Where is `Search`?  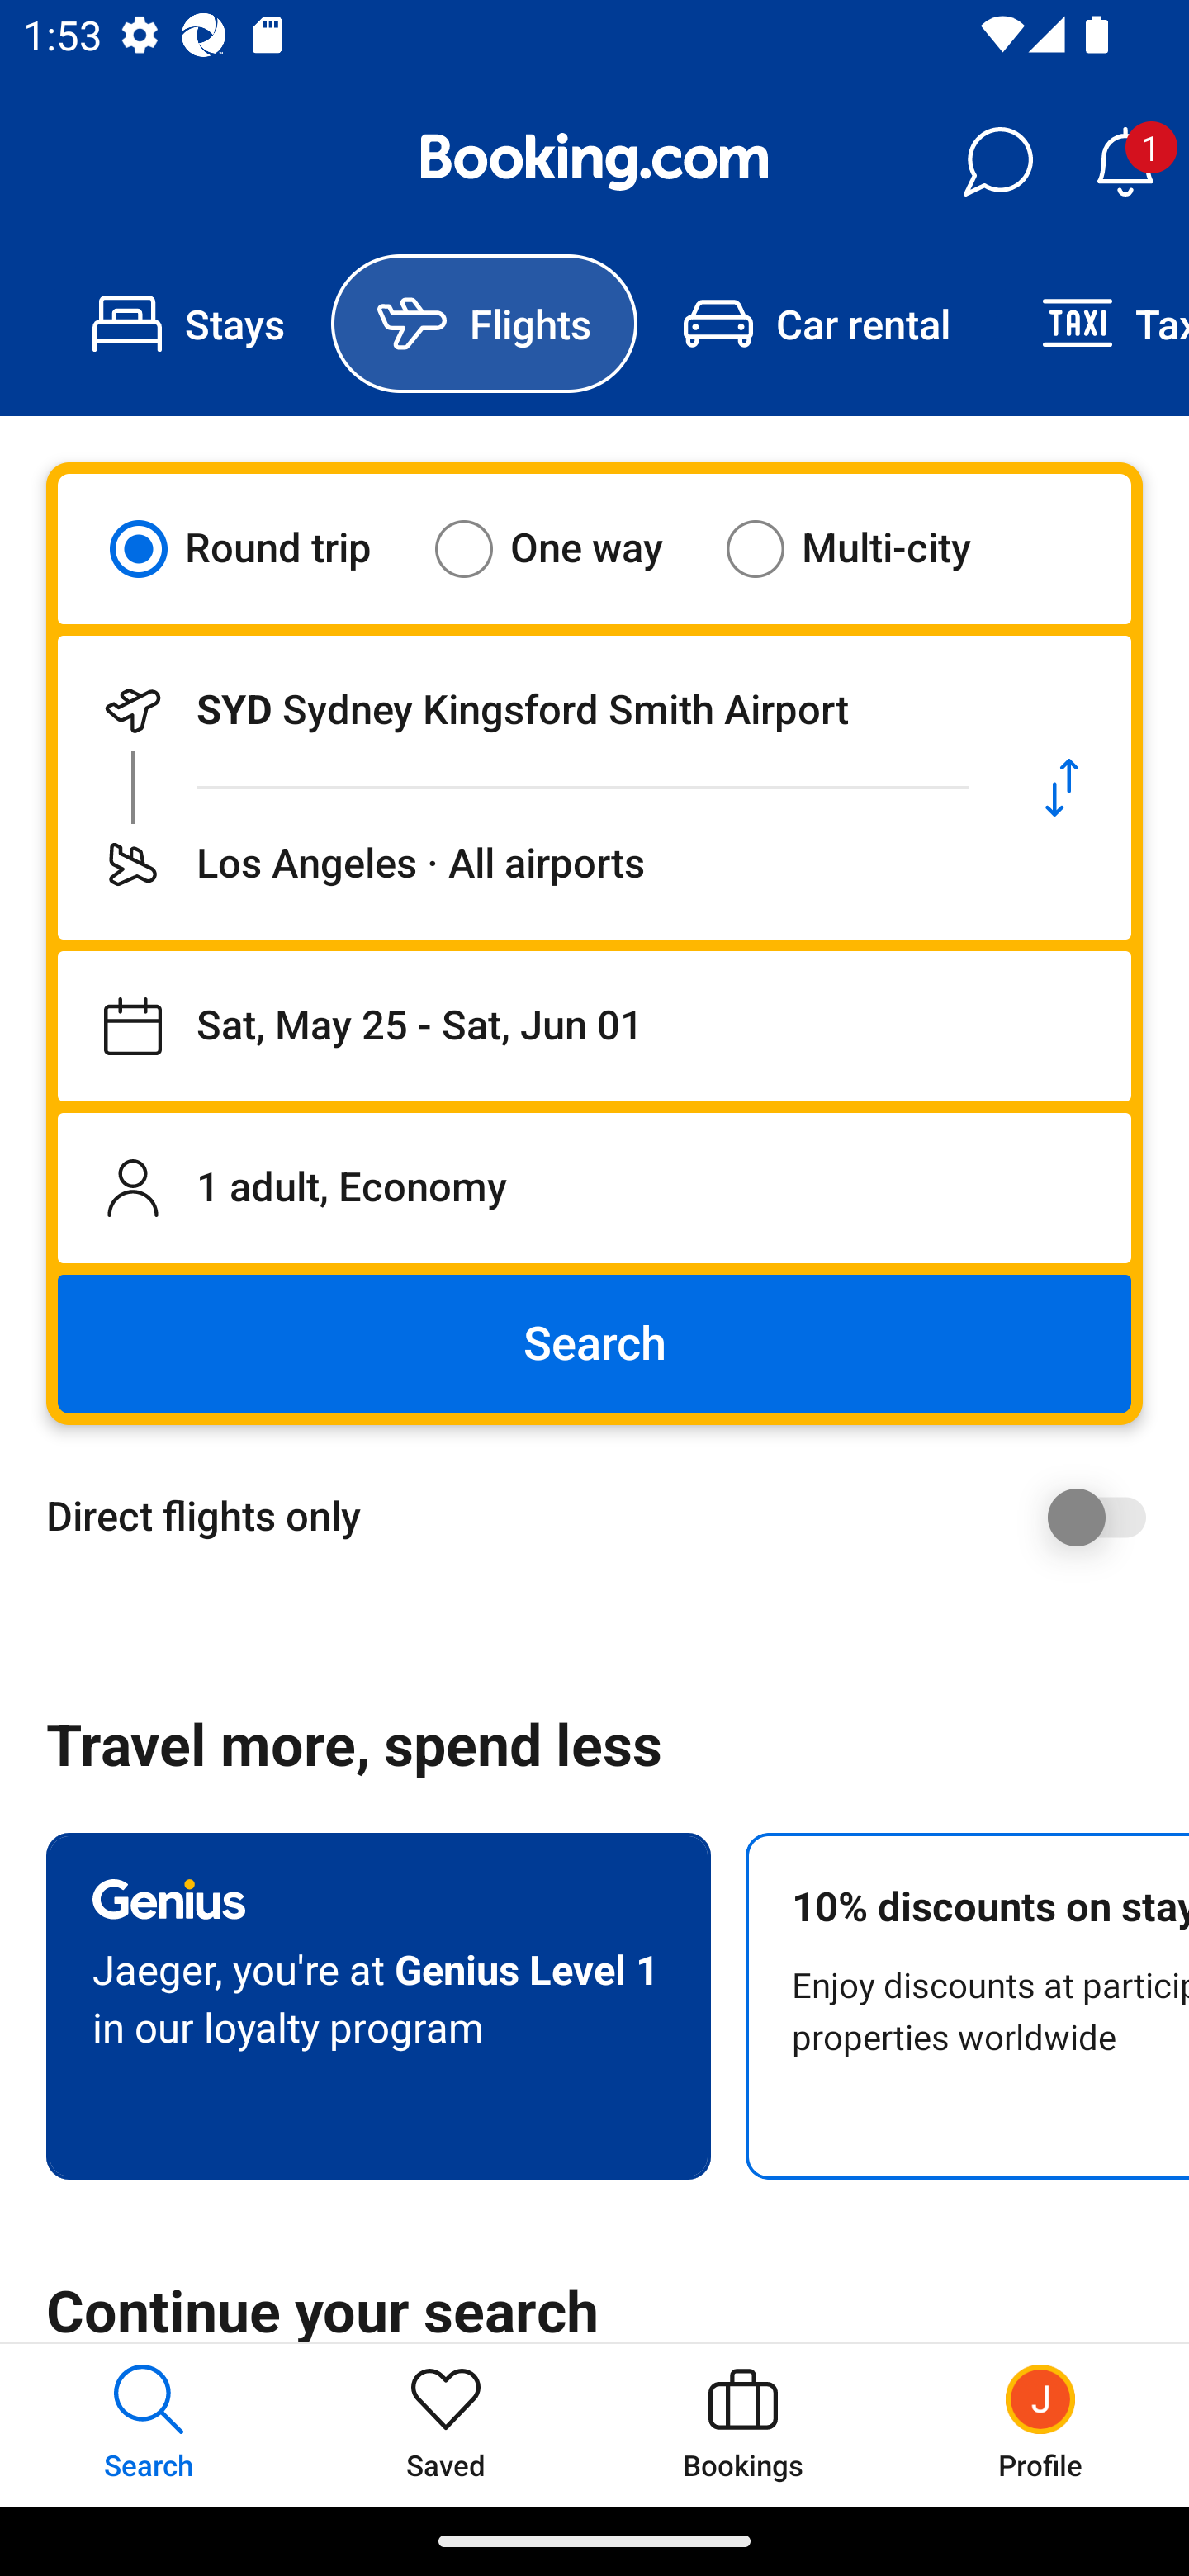 Search is located at coordinates (594, 1344).